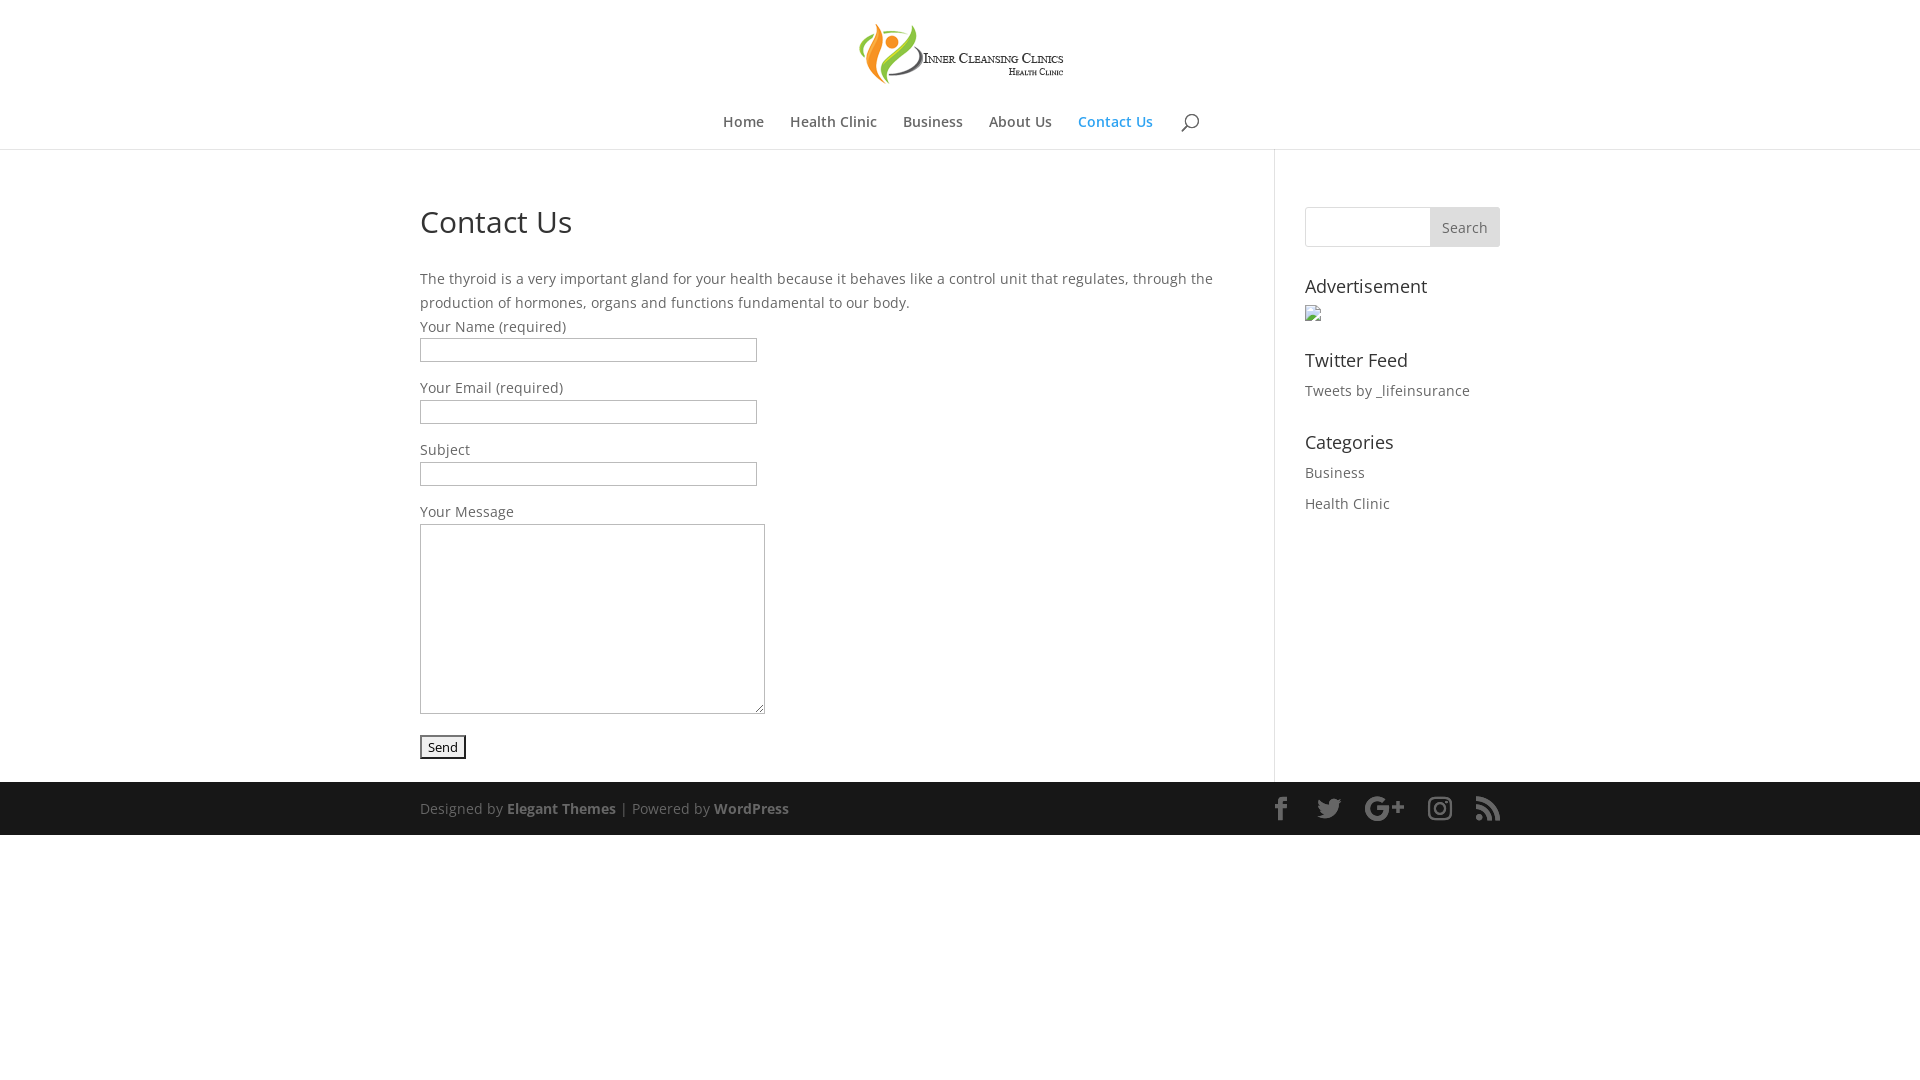  What do you see at coordinates (1116, 132) in the screenshot?
I see `Contact Us` at bounding box center [1116, 132].